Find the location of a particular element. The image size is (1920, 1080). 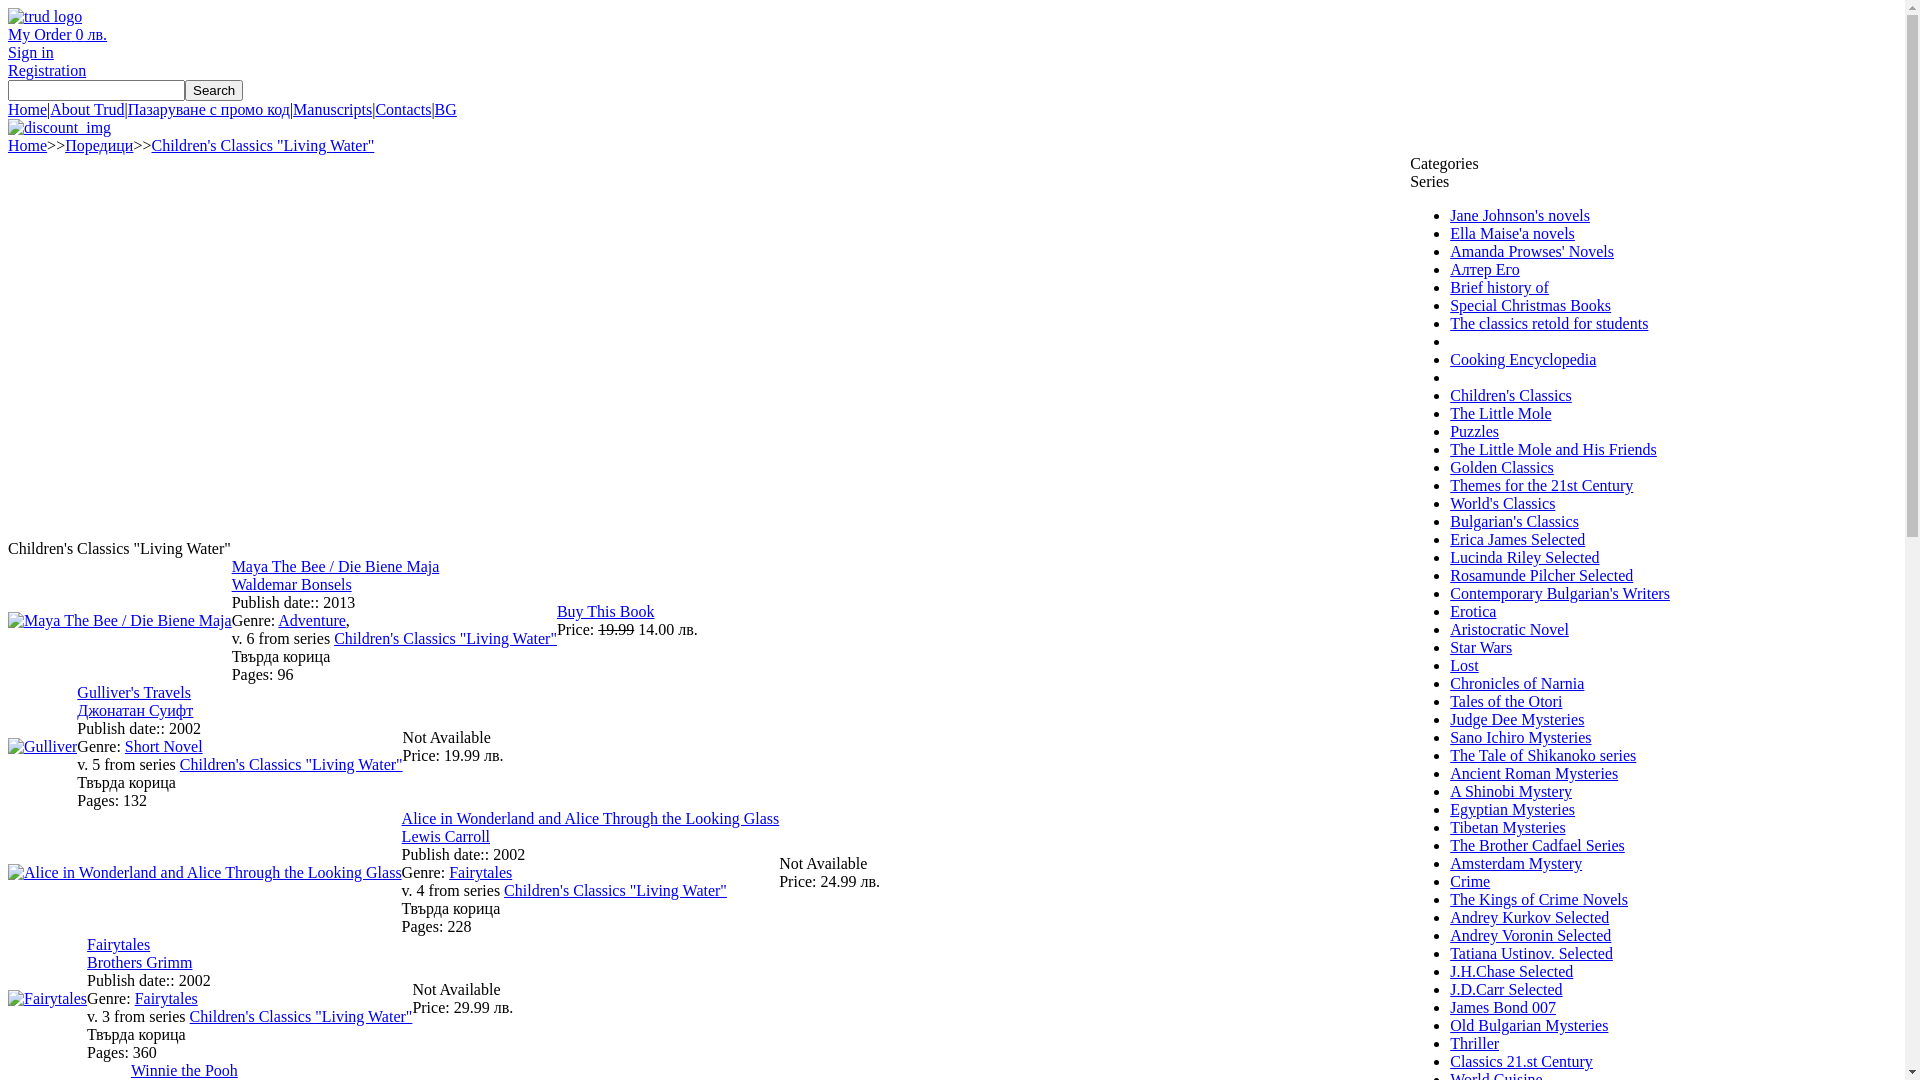

The Little Mole is located at coordinates (1500, 414).